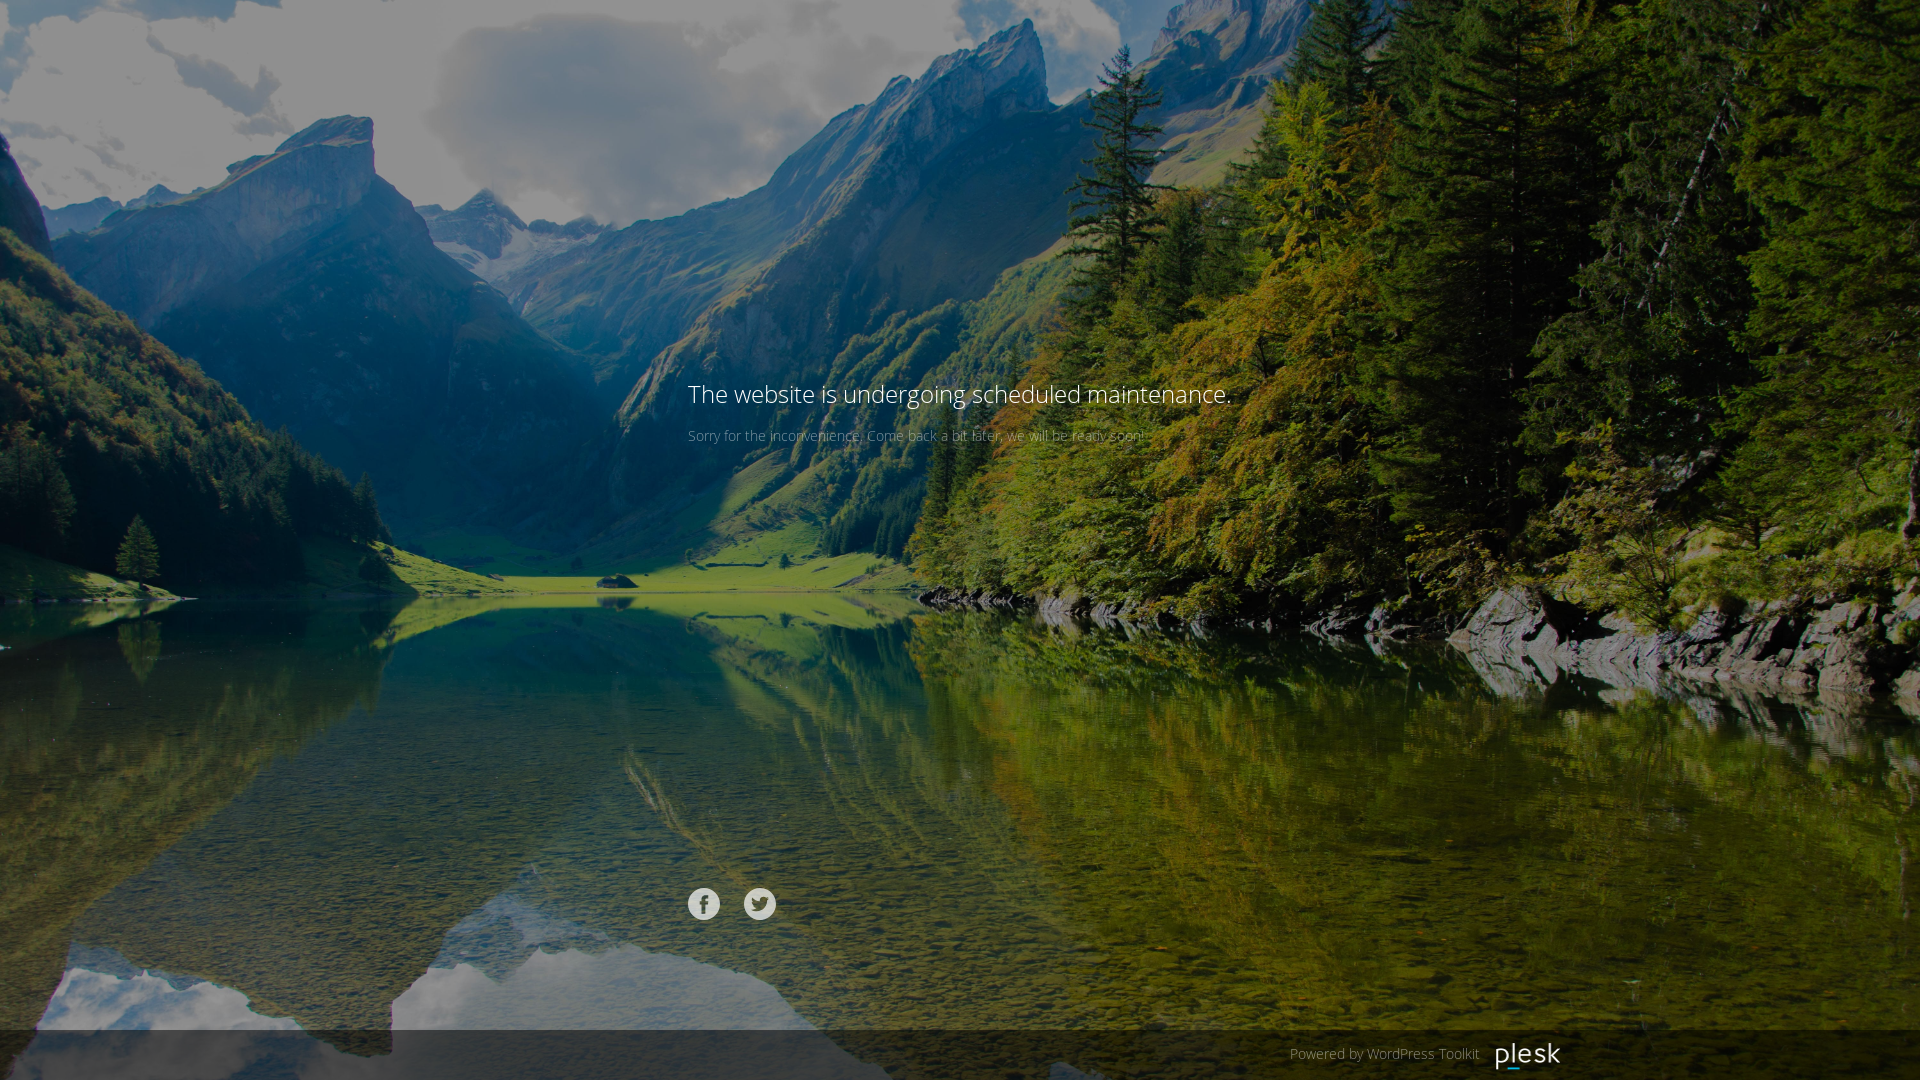  Describe the element at coordinates (704, 904) in the screenshot. I see `Facebook` at that location.